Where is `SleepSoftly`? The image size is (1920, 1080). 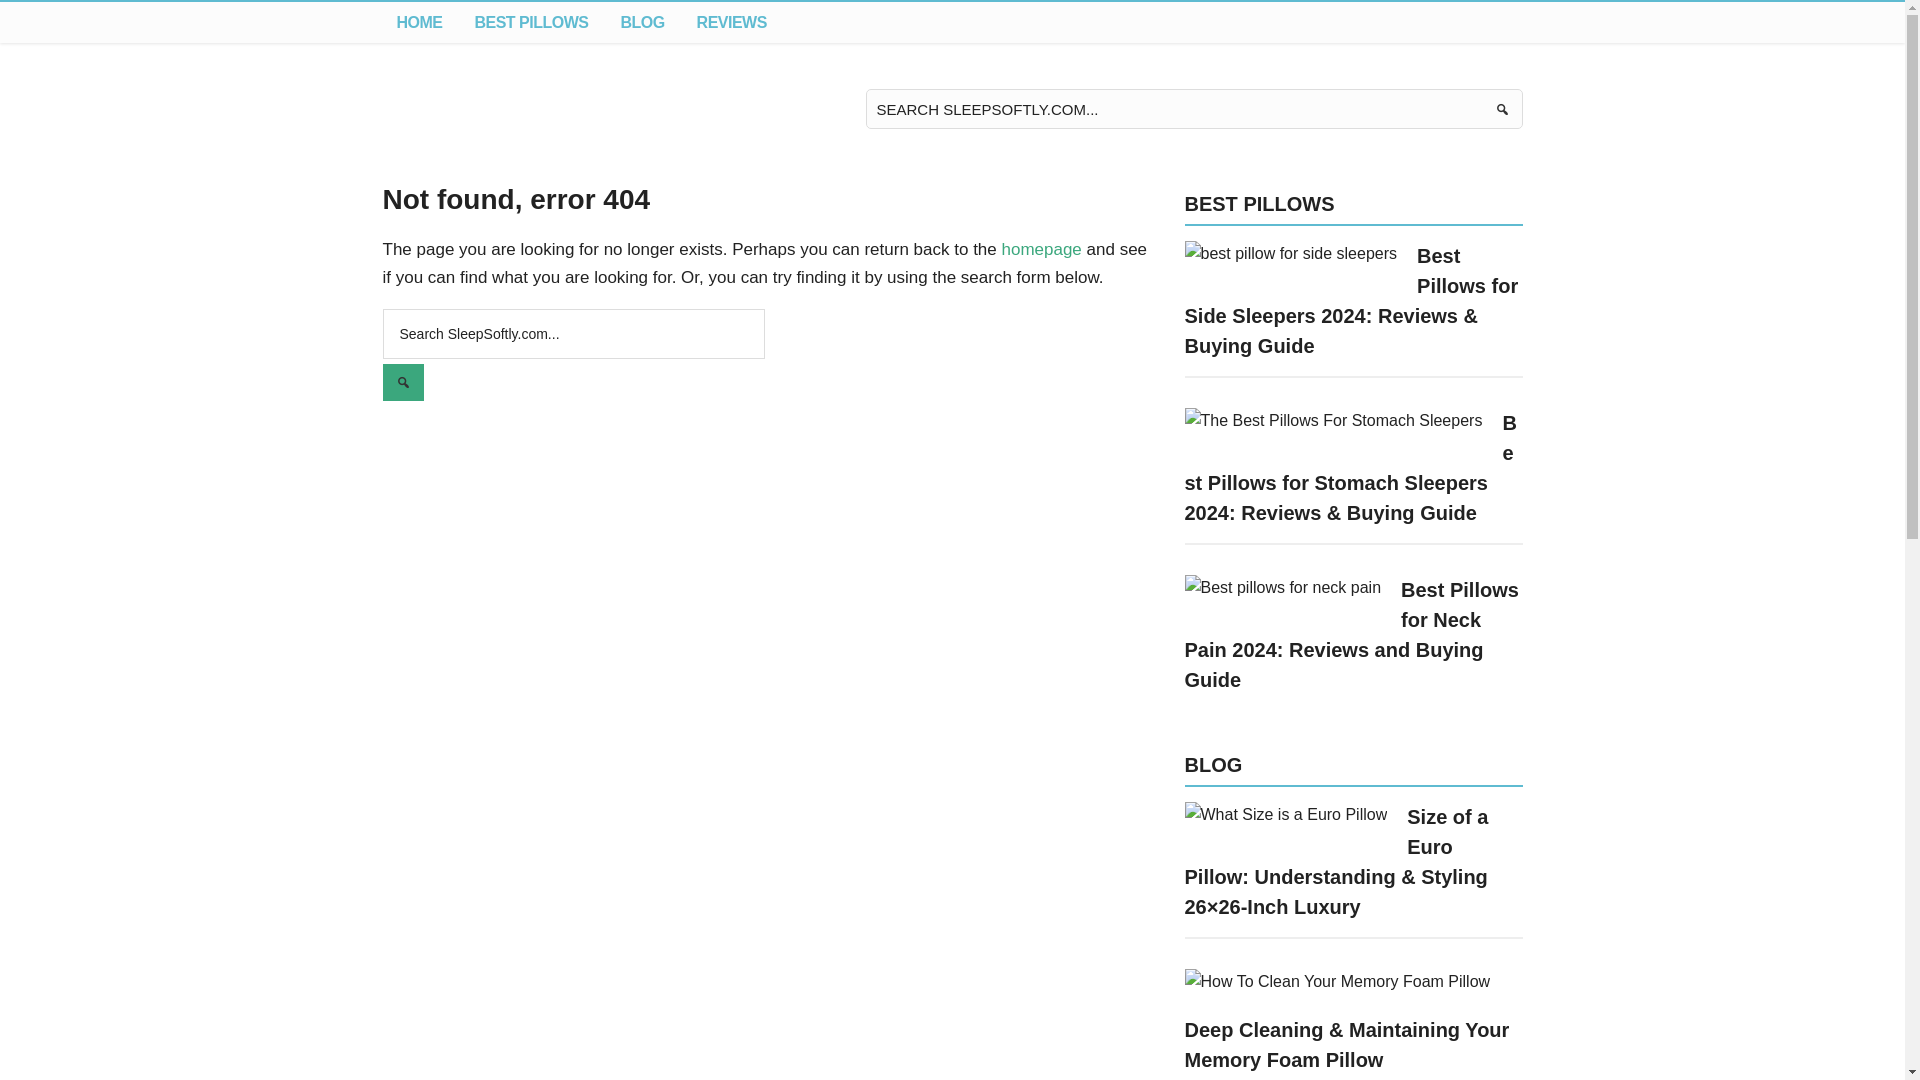
SleepSoftly is located at coordinates (480, 109).